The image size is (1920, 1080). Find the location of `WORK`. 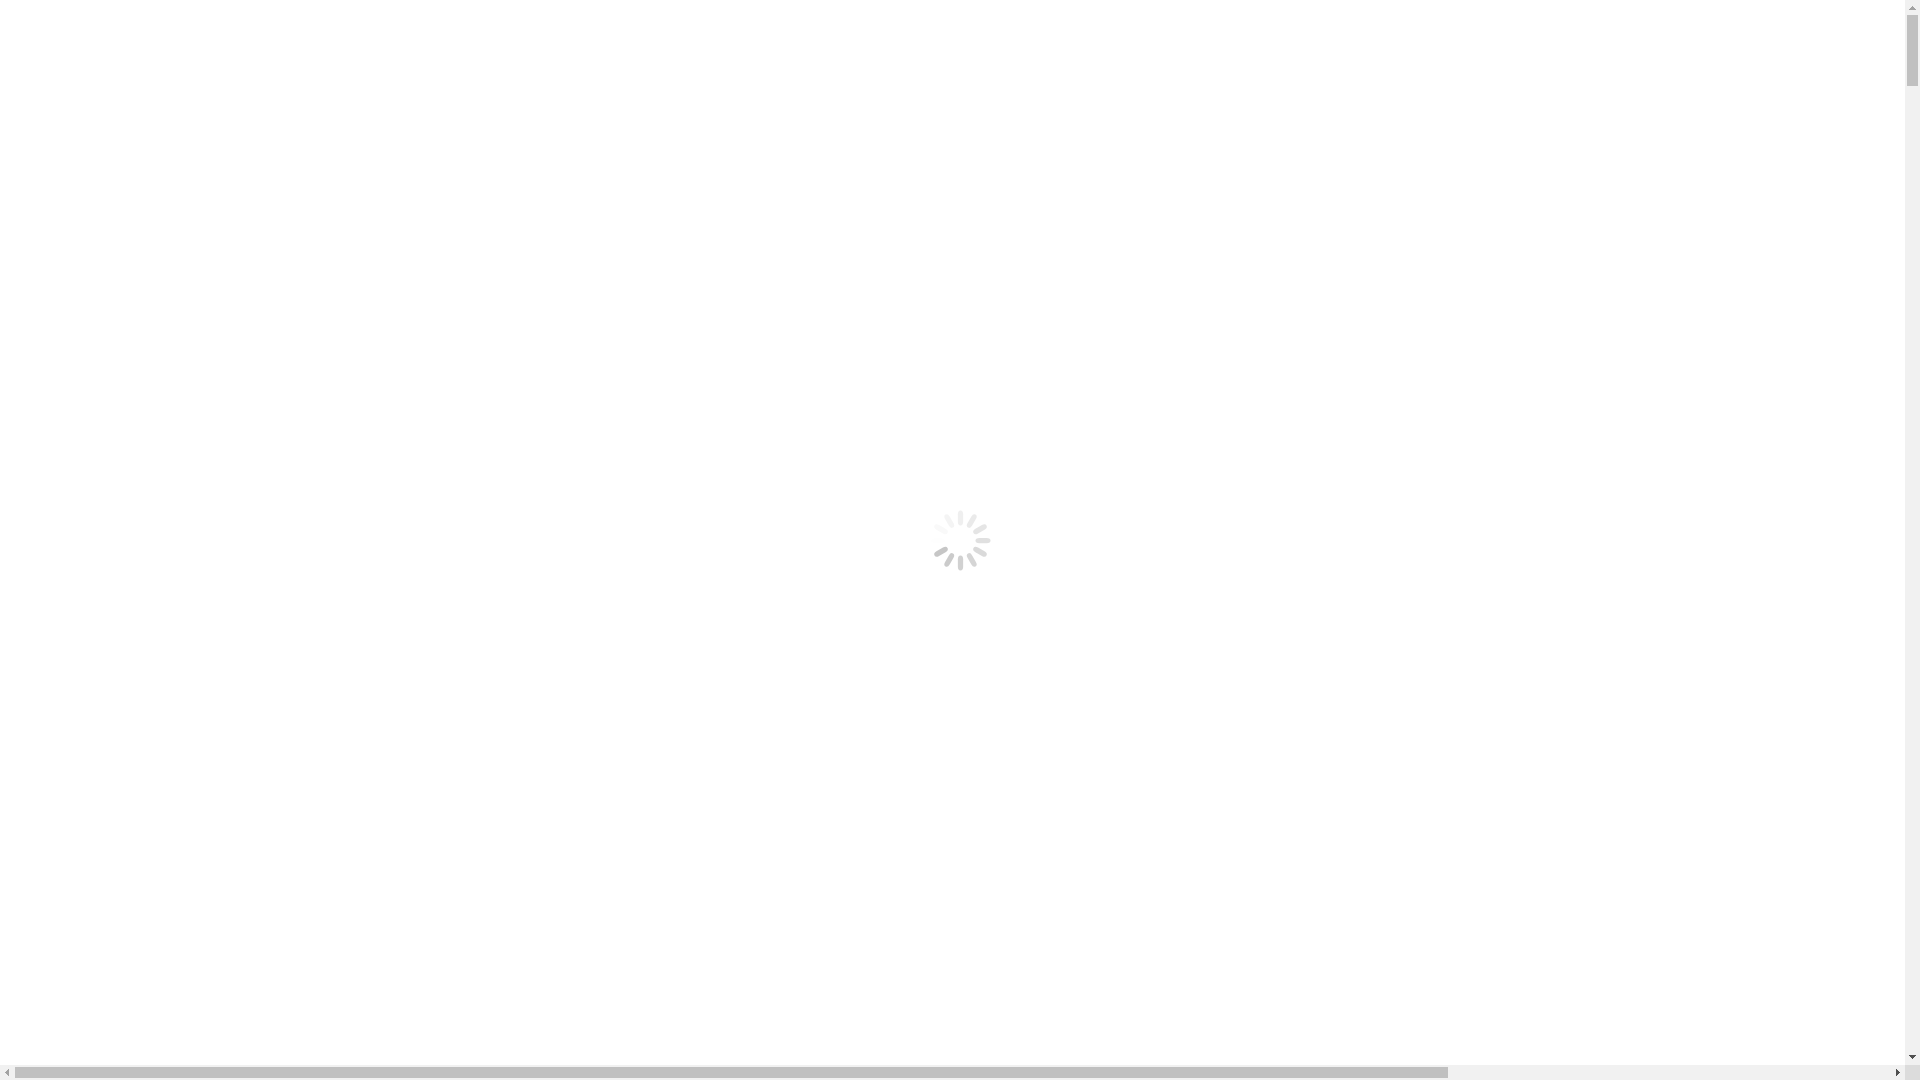

WORK is located at coordinates (72, 194).